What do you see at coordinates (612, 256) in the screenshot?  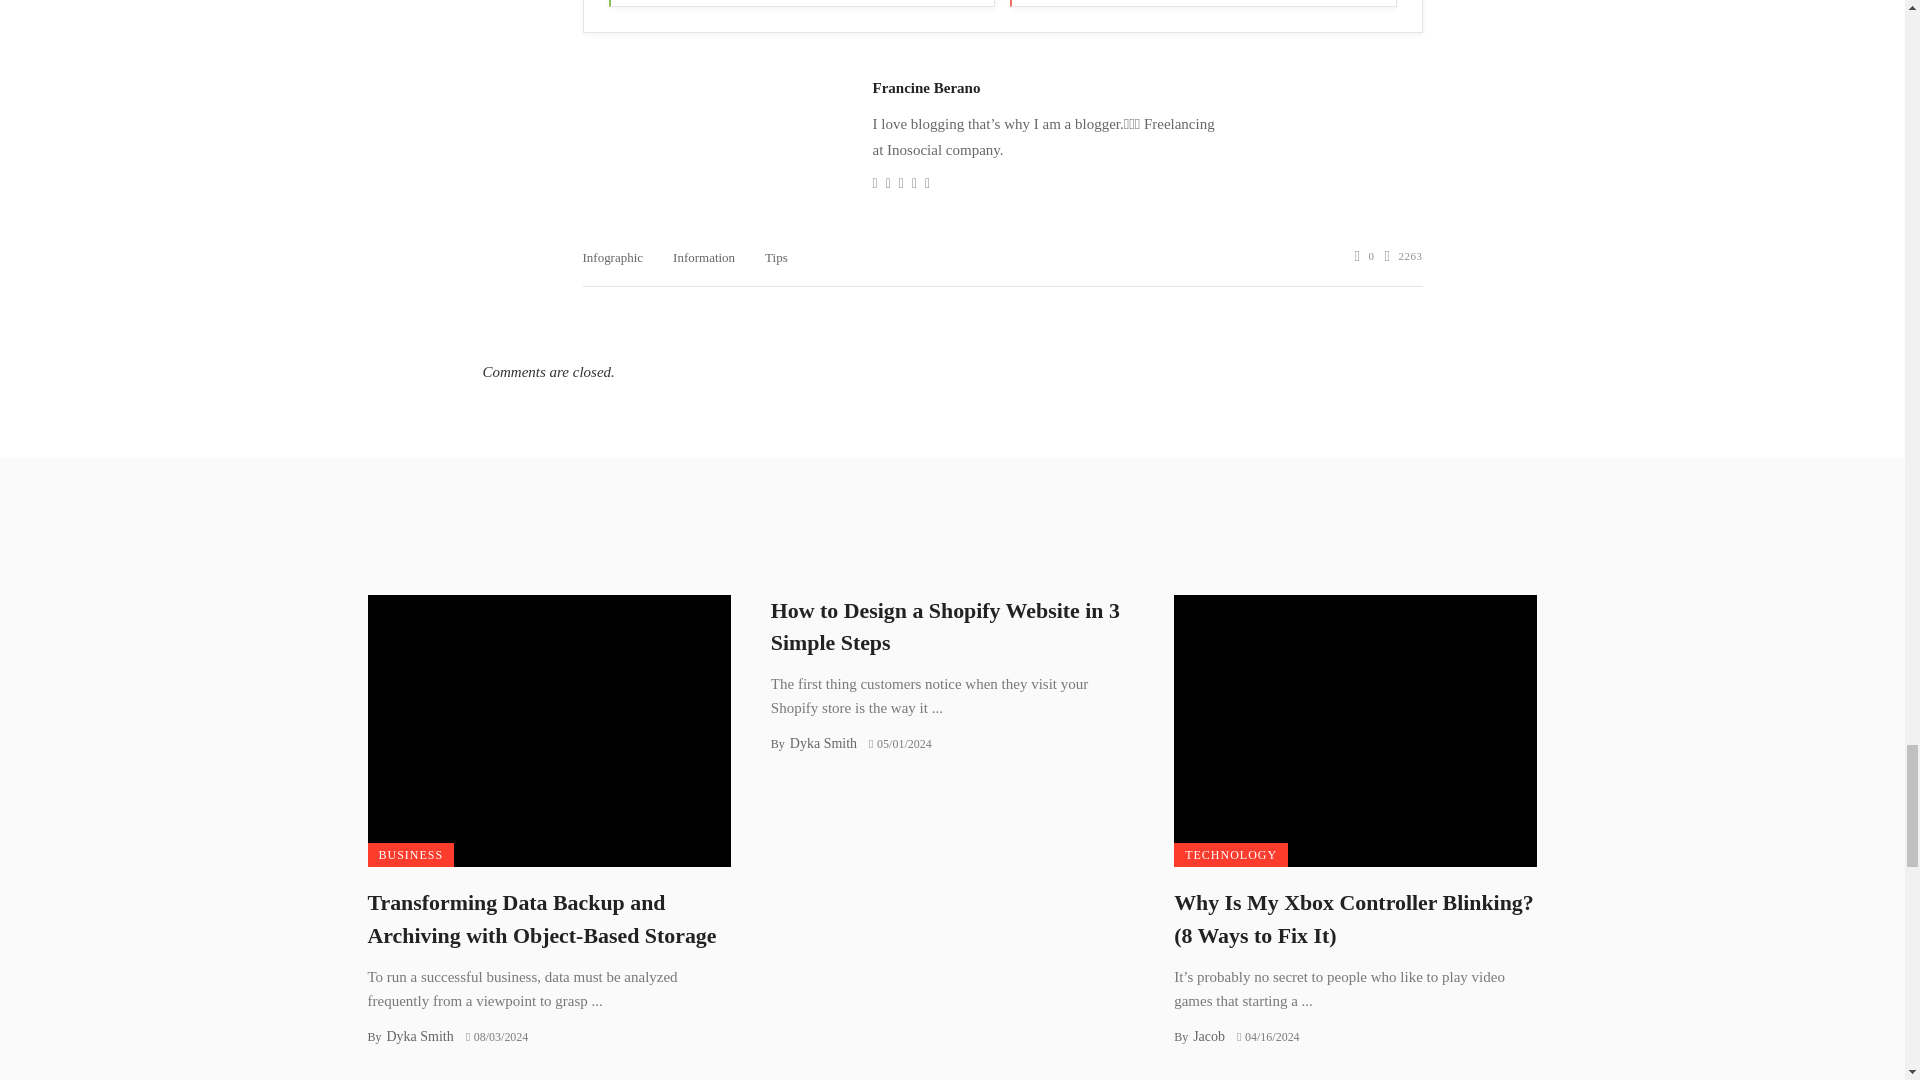 I see `Infographic` at bounding box center [612, 256].